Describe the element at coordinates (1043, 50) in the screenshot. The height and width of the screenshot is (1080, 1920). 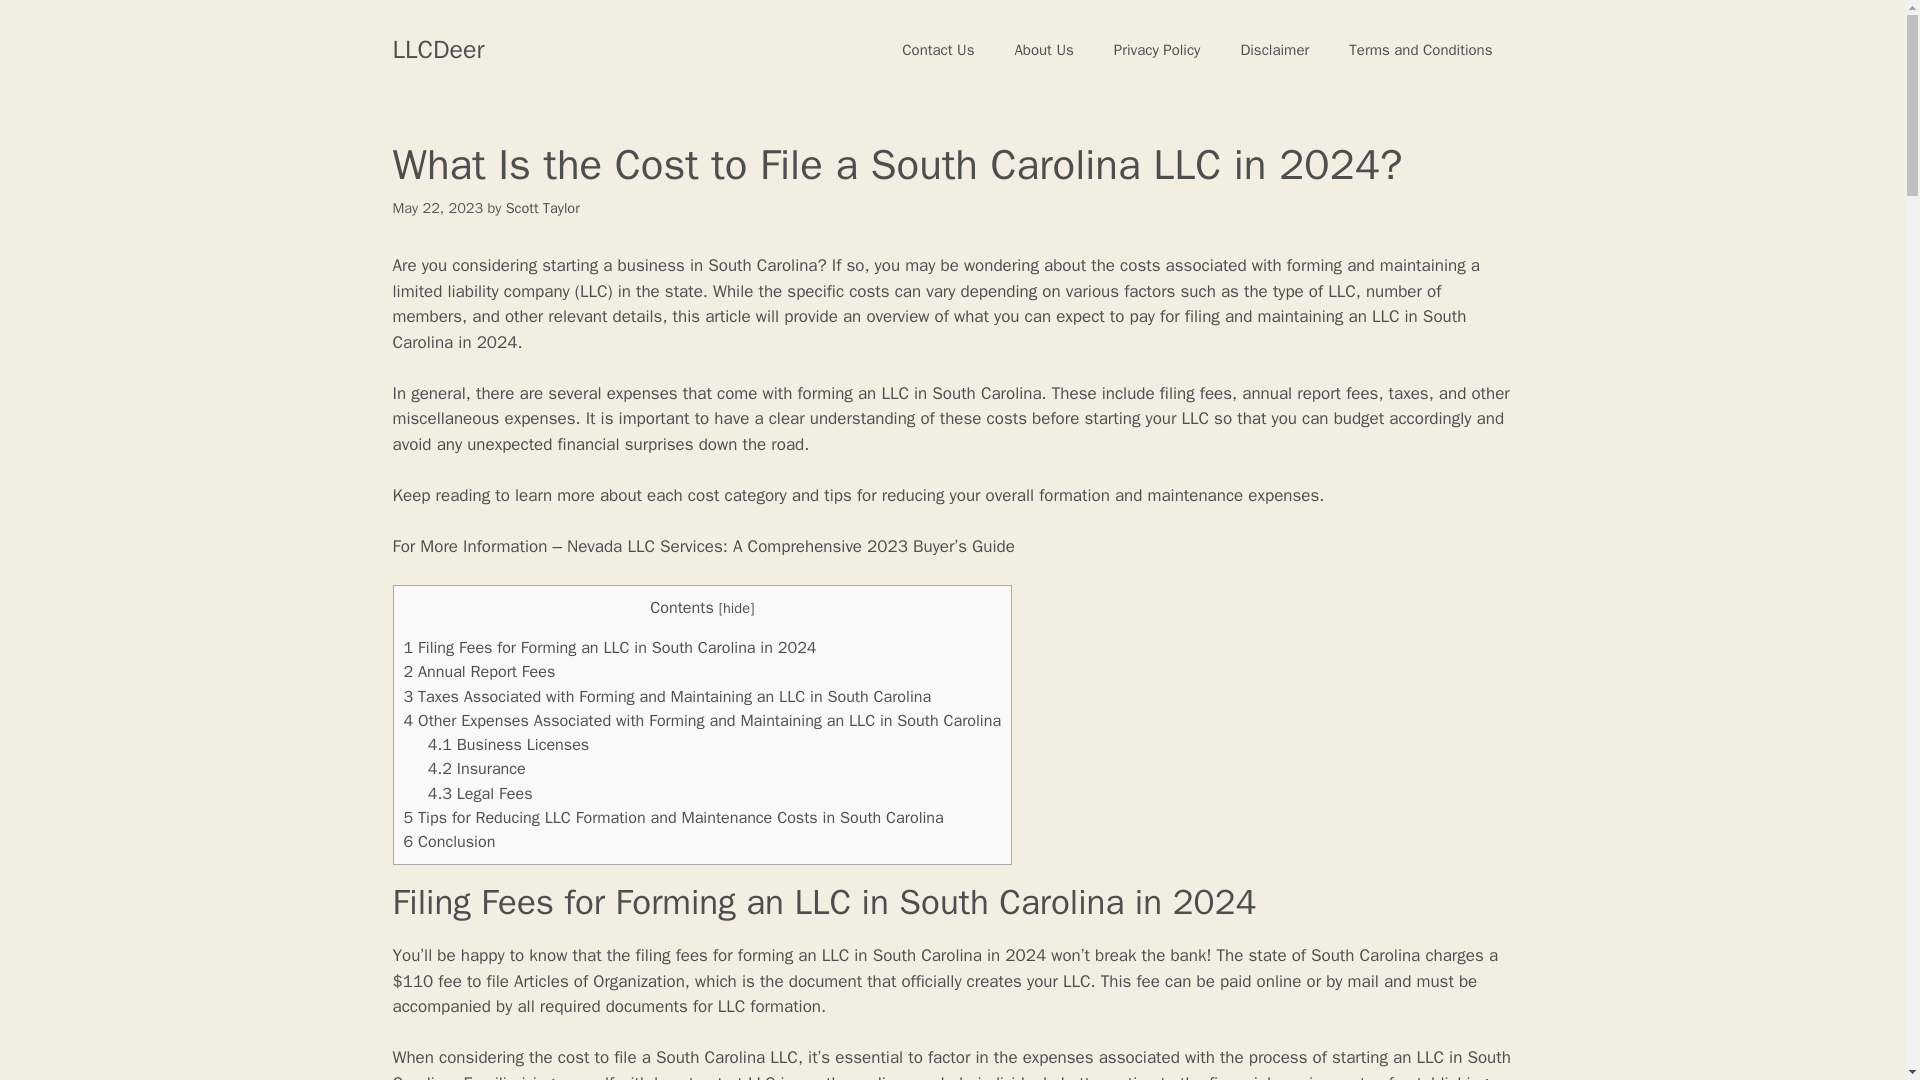
I see `About Us` at that location.